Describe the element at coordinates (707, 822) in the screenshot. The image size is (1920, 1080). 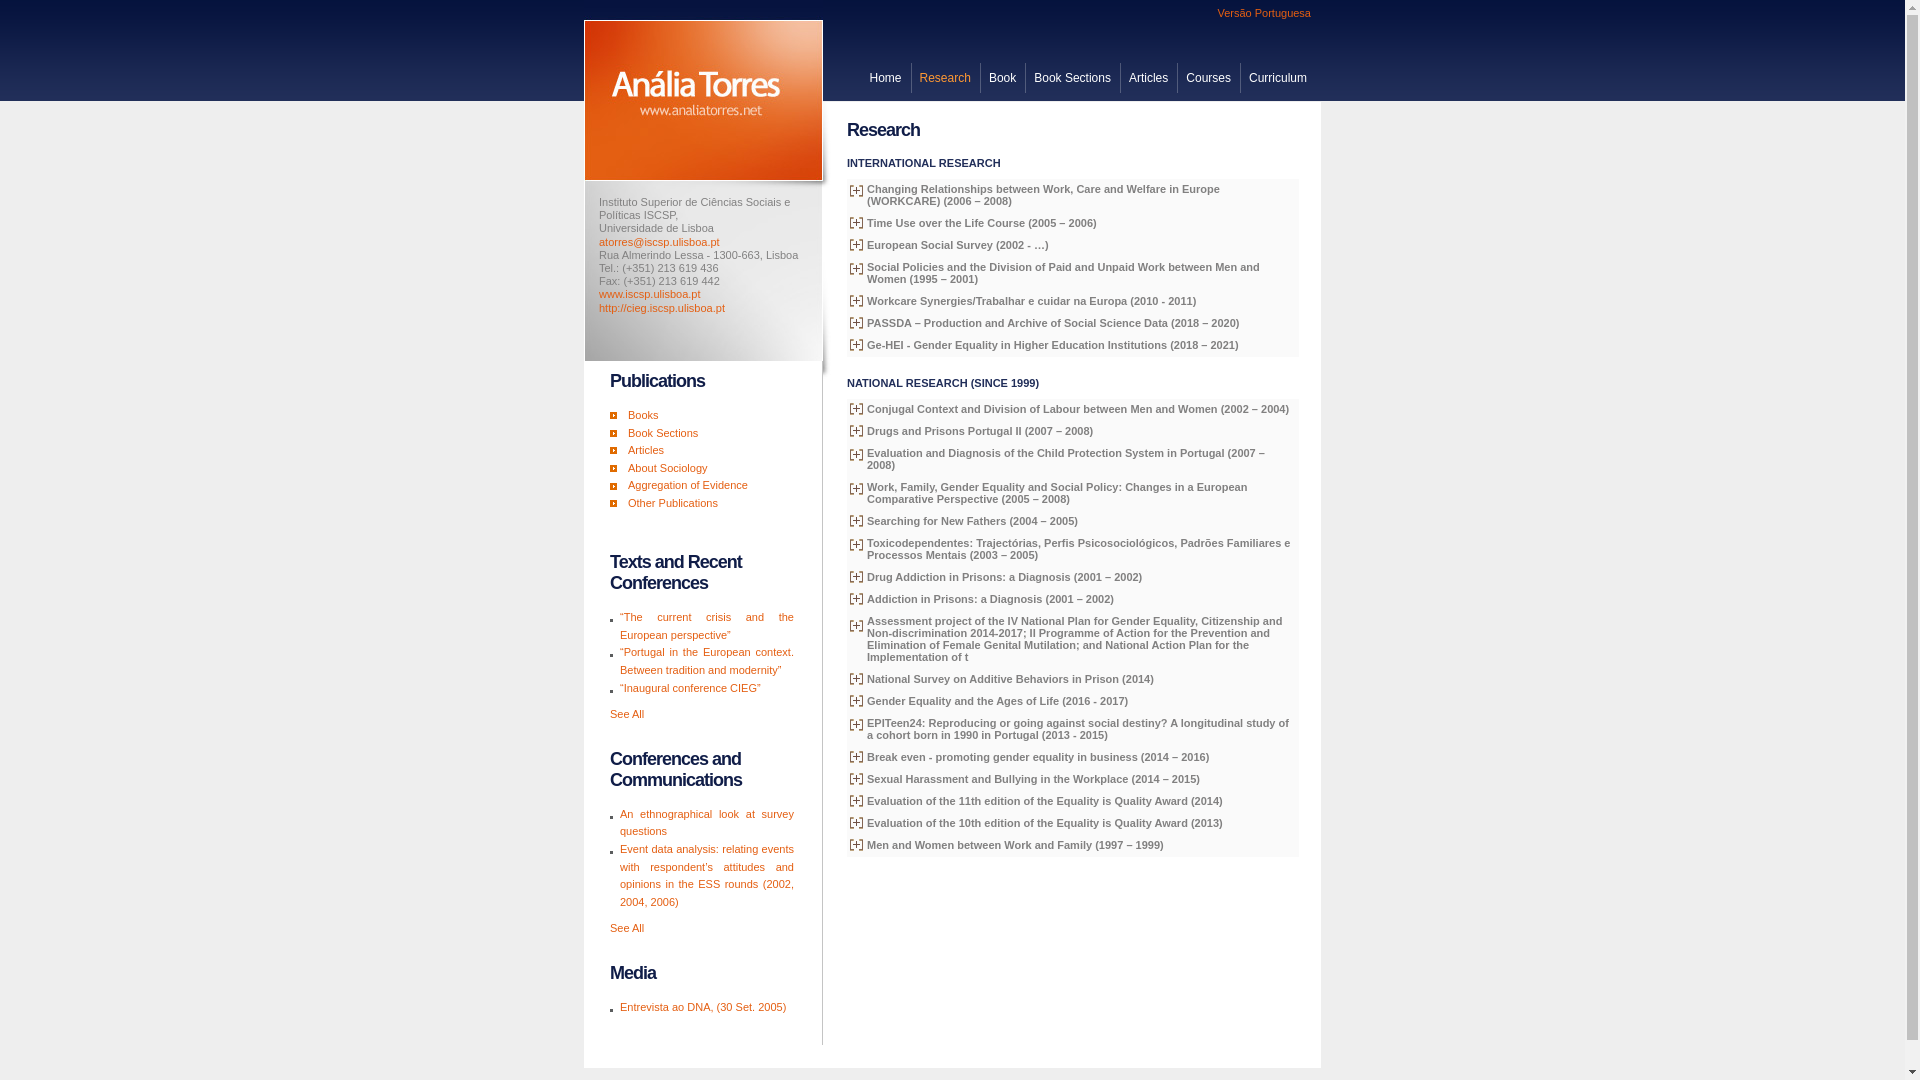
I see `An ethnographical look at survey questions` at that location.